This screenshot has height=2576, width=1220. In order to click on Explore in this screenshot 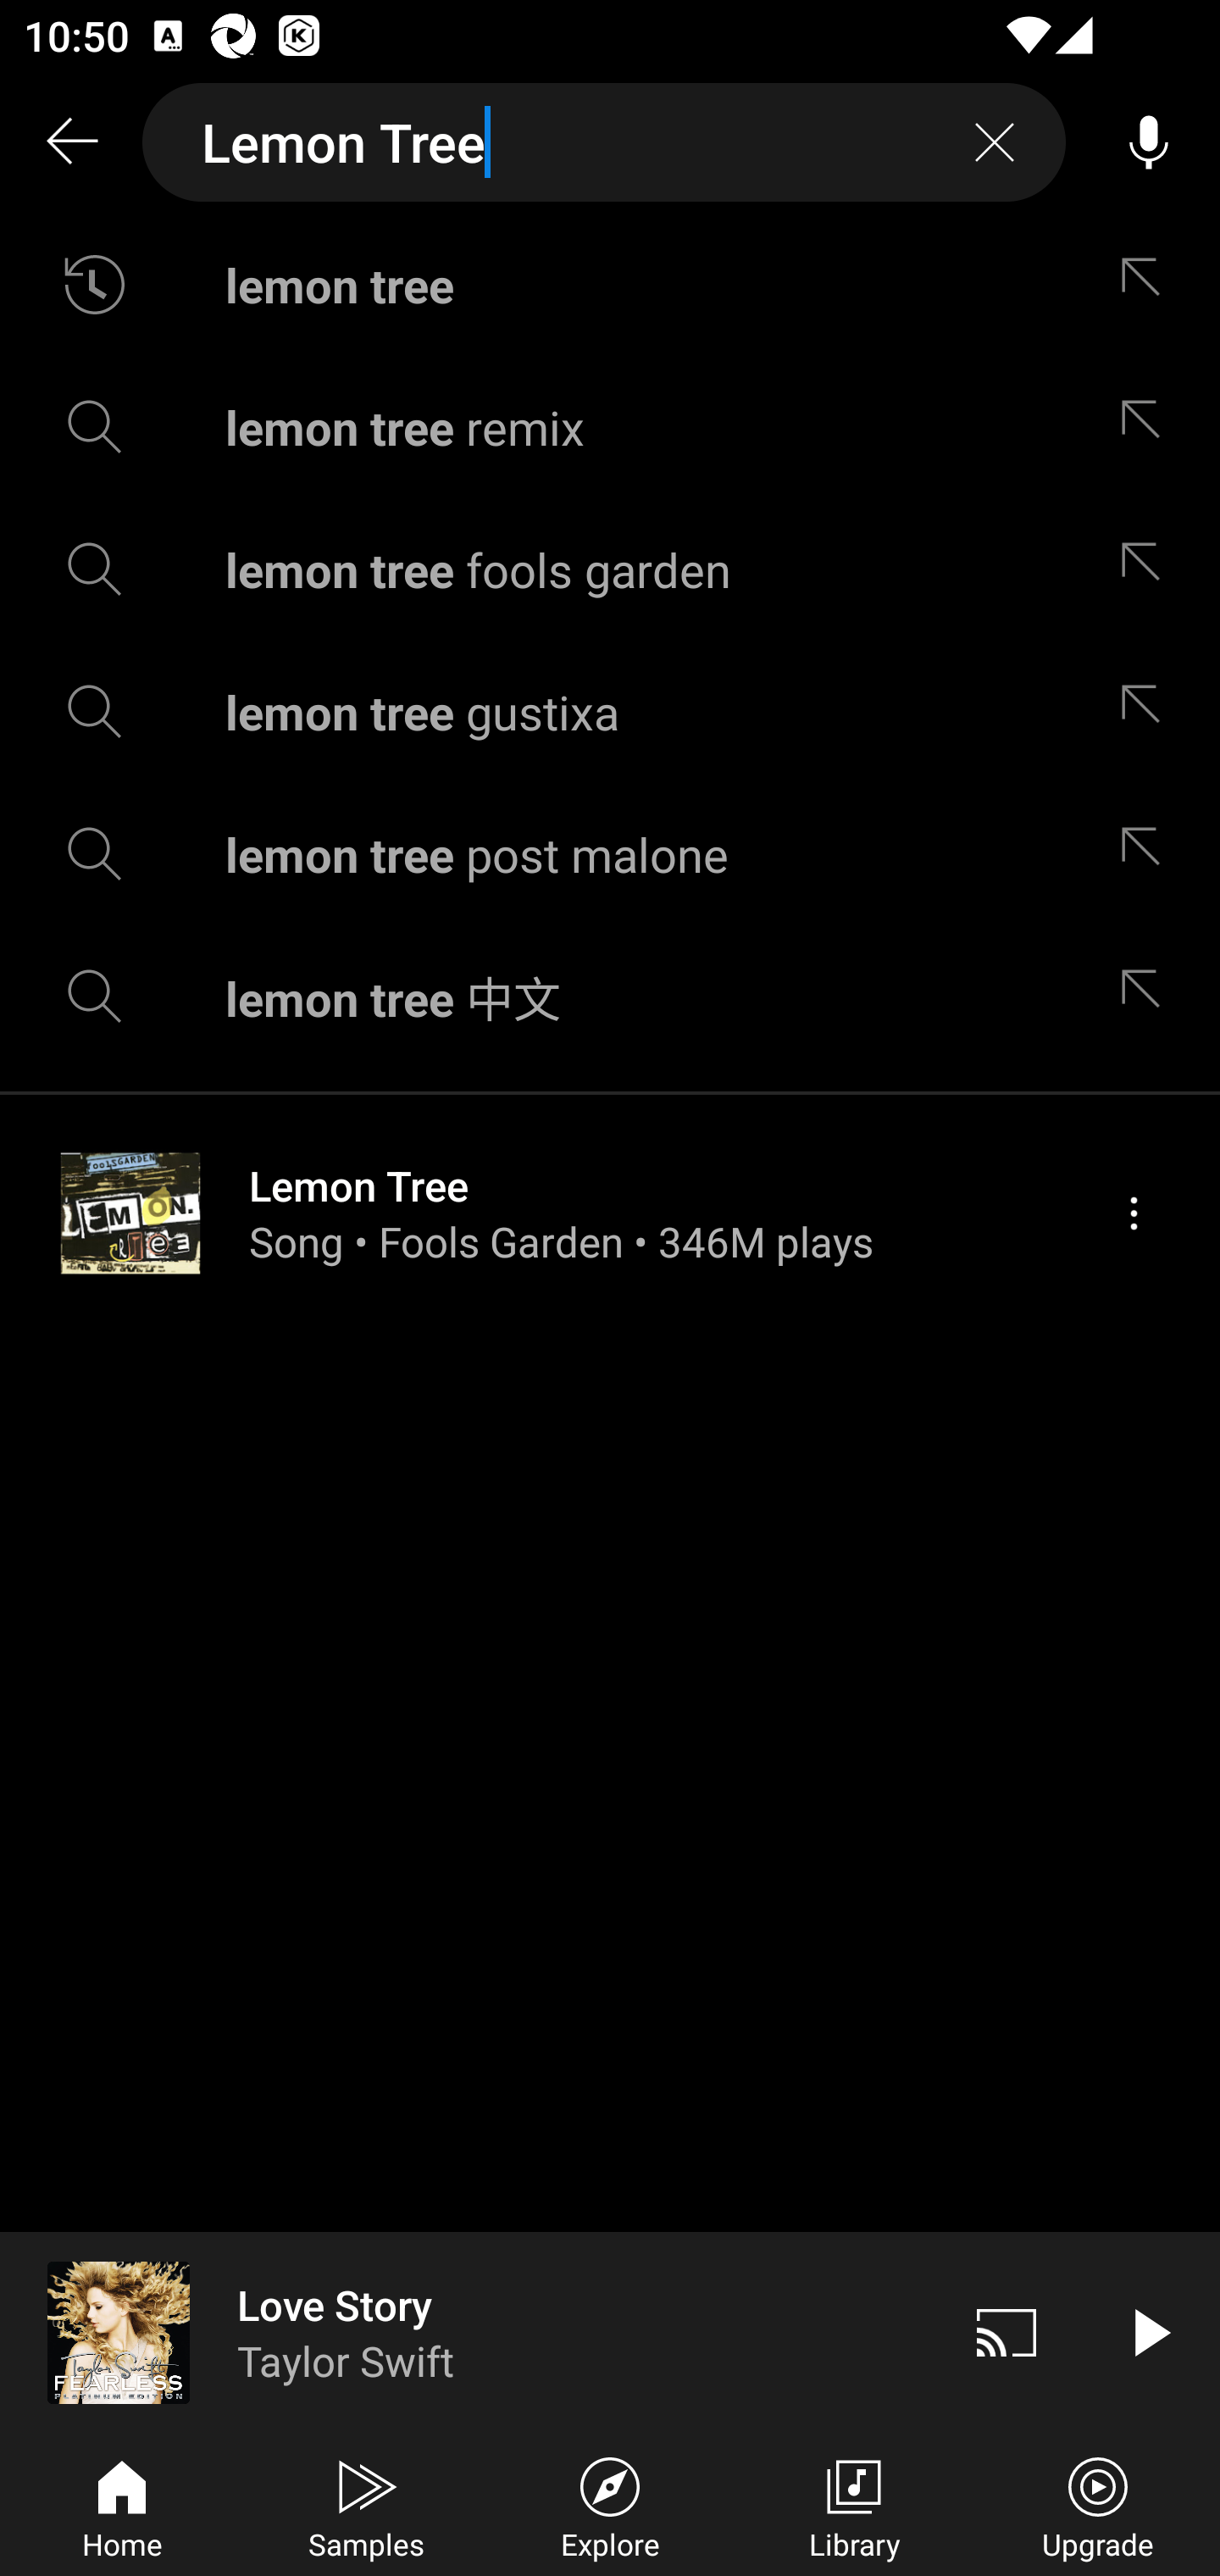, I will do `click(610, 2505)`.